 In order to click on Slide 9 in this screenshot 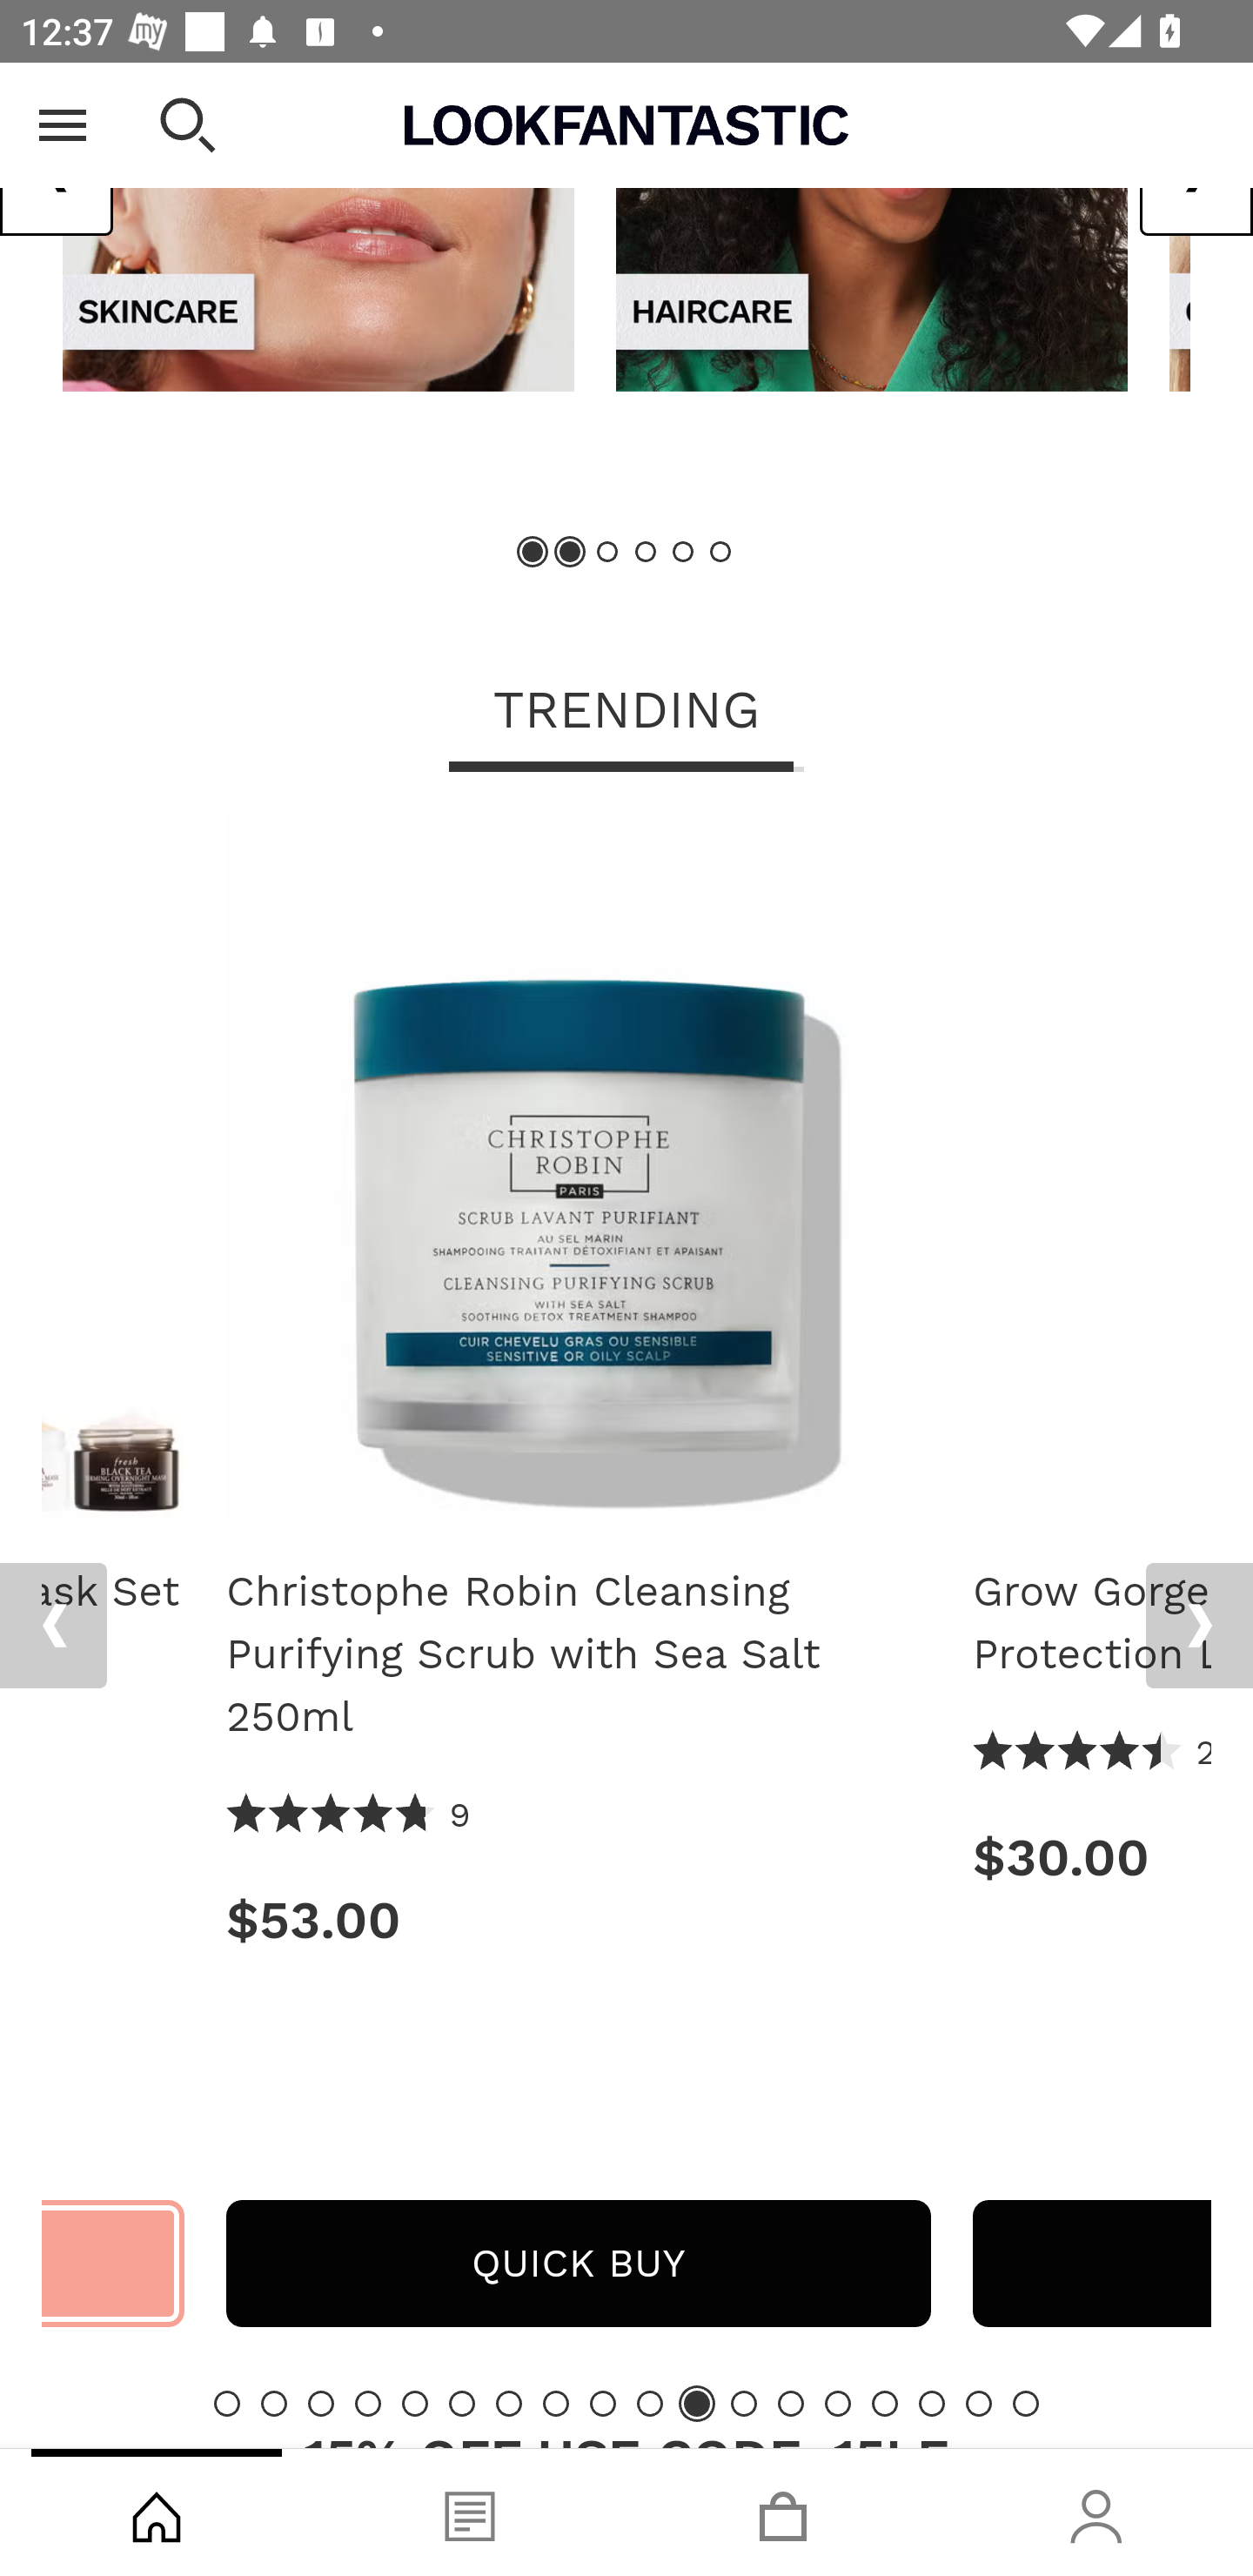, I will do `click(603, 2403)`.